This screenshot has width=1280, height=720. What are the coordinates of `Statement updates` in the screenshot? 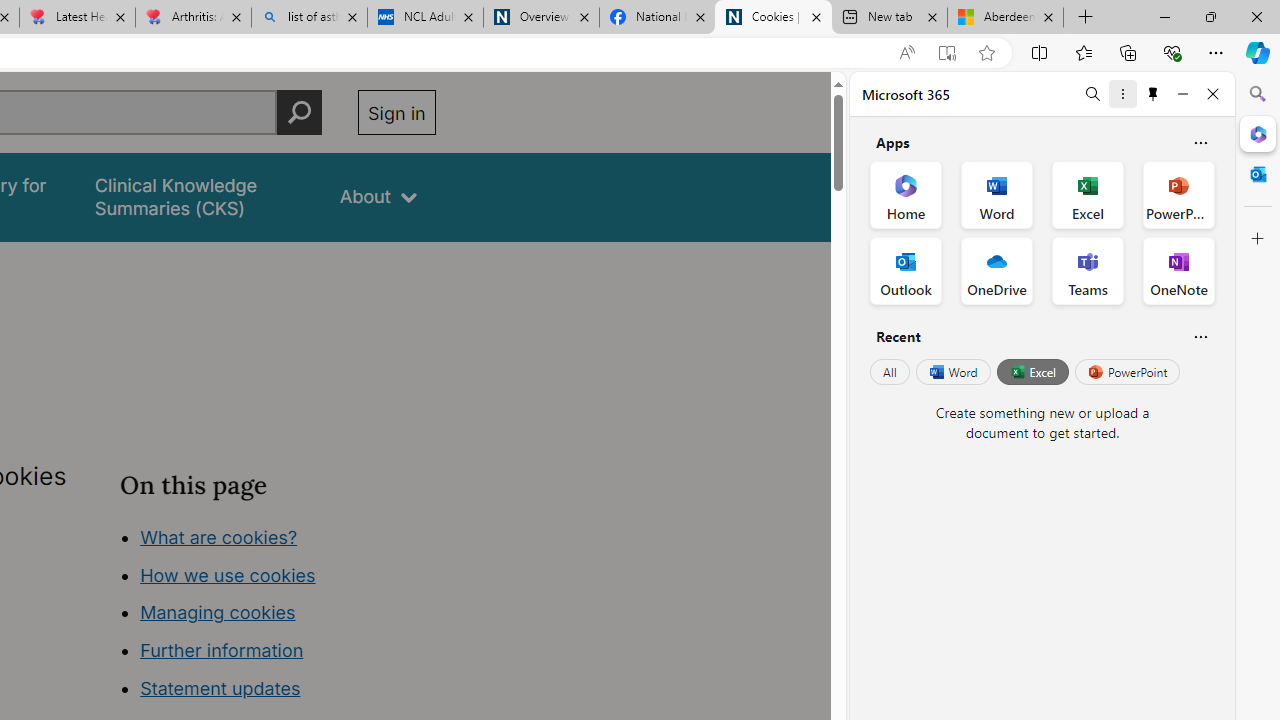 It's located at (220, 688).